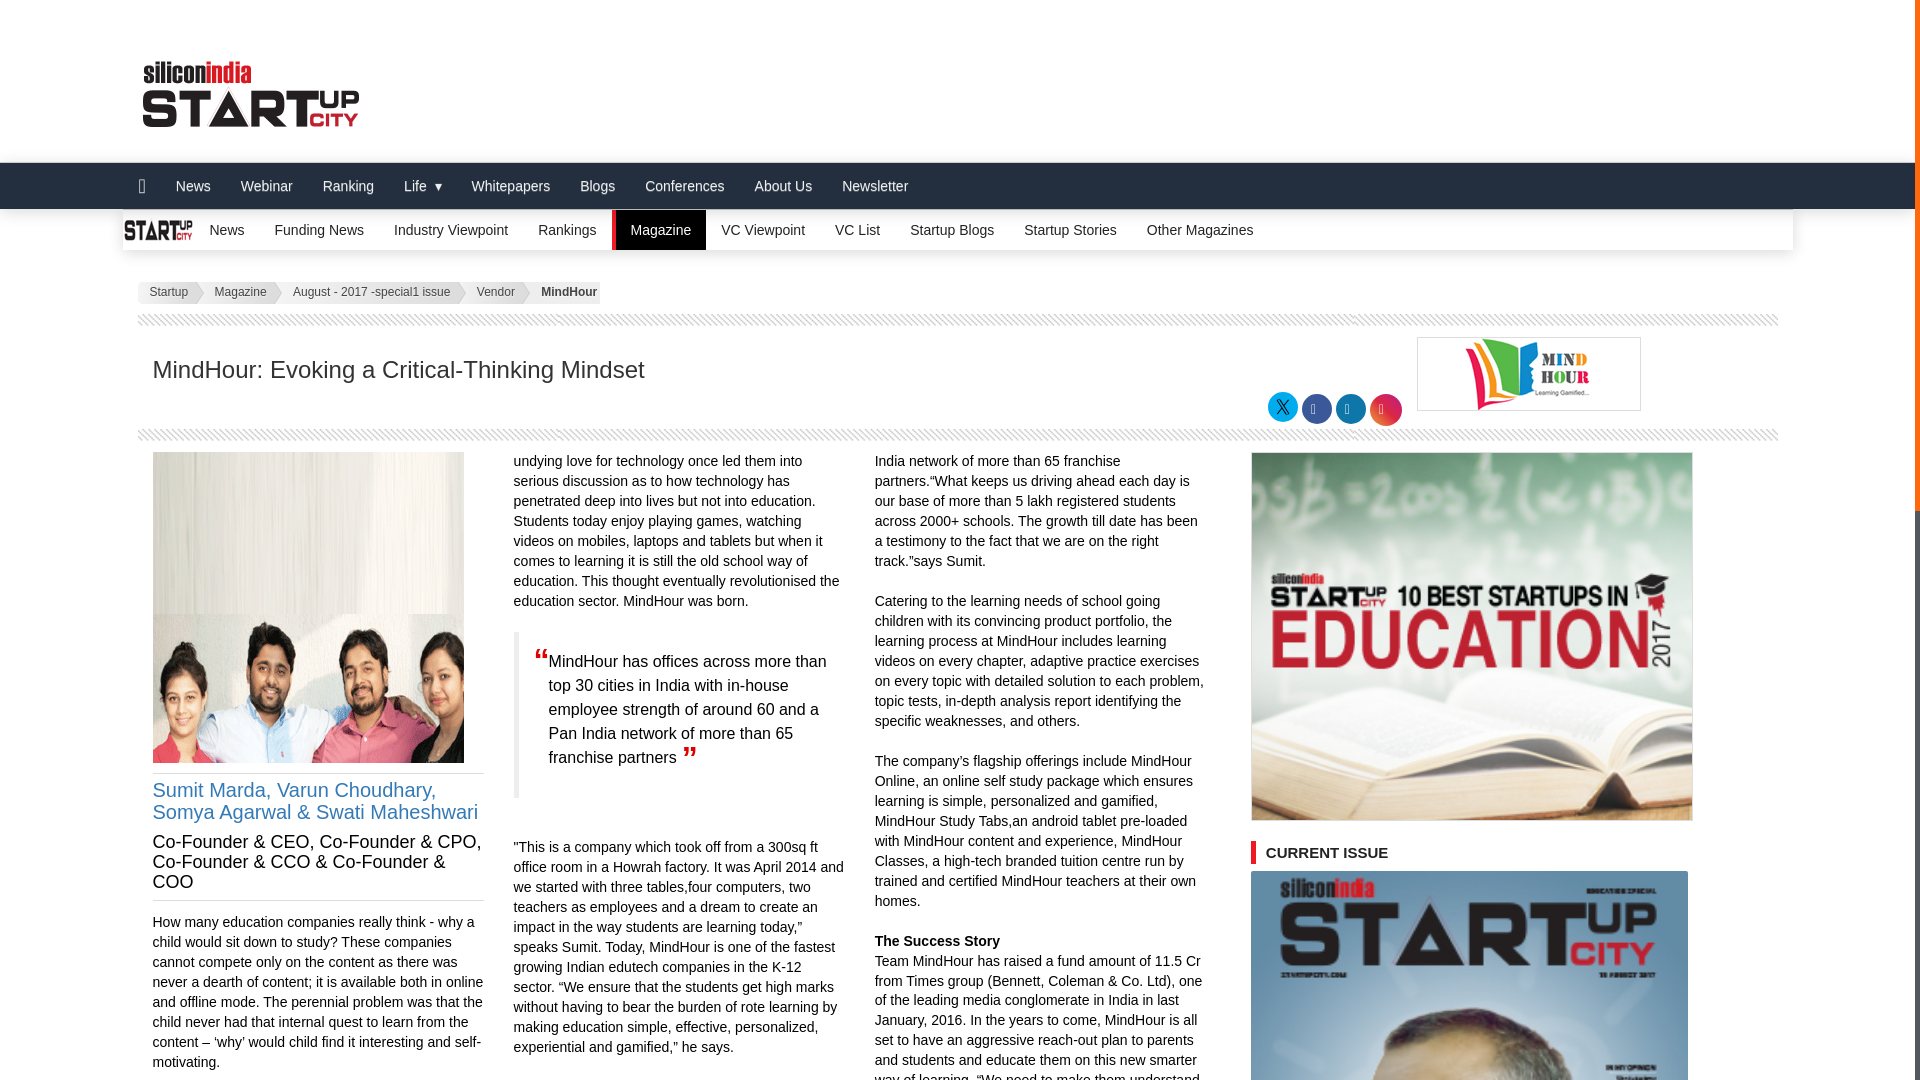 This screenshot has width=1920, height=1080. What do you see at coordinates (684, 186) in the screenshot?
I see `Conferences` at bounding box center [684, 186].